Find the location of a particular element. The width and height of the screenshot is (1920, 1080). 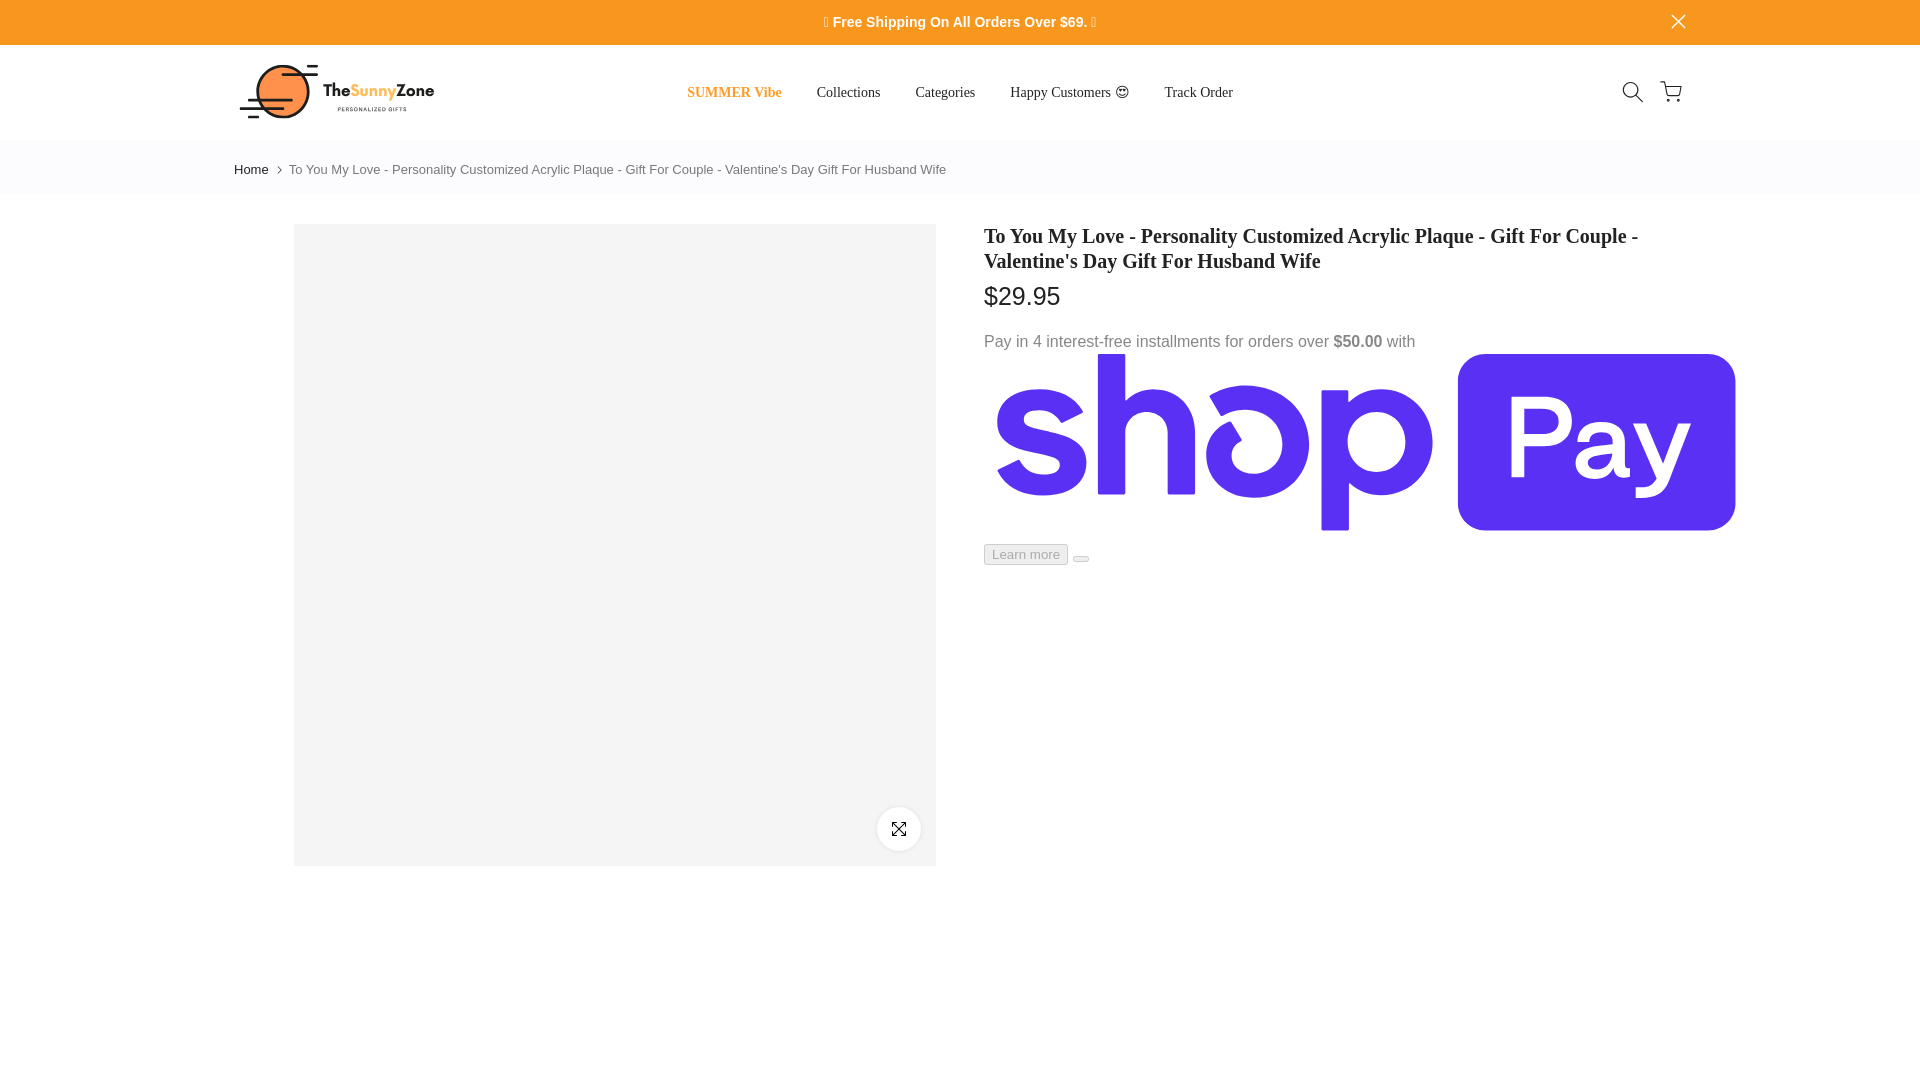

Collections is located at coordinates (848, 92).